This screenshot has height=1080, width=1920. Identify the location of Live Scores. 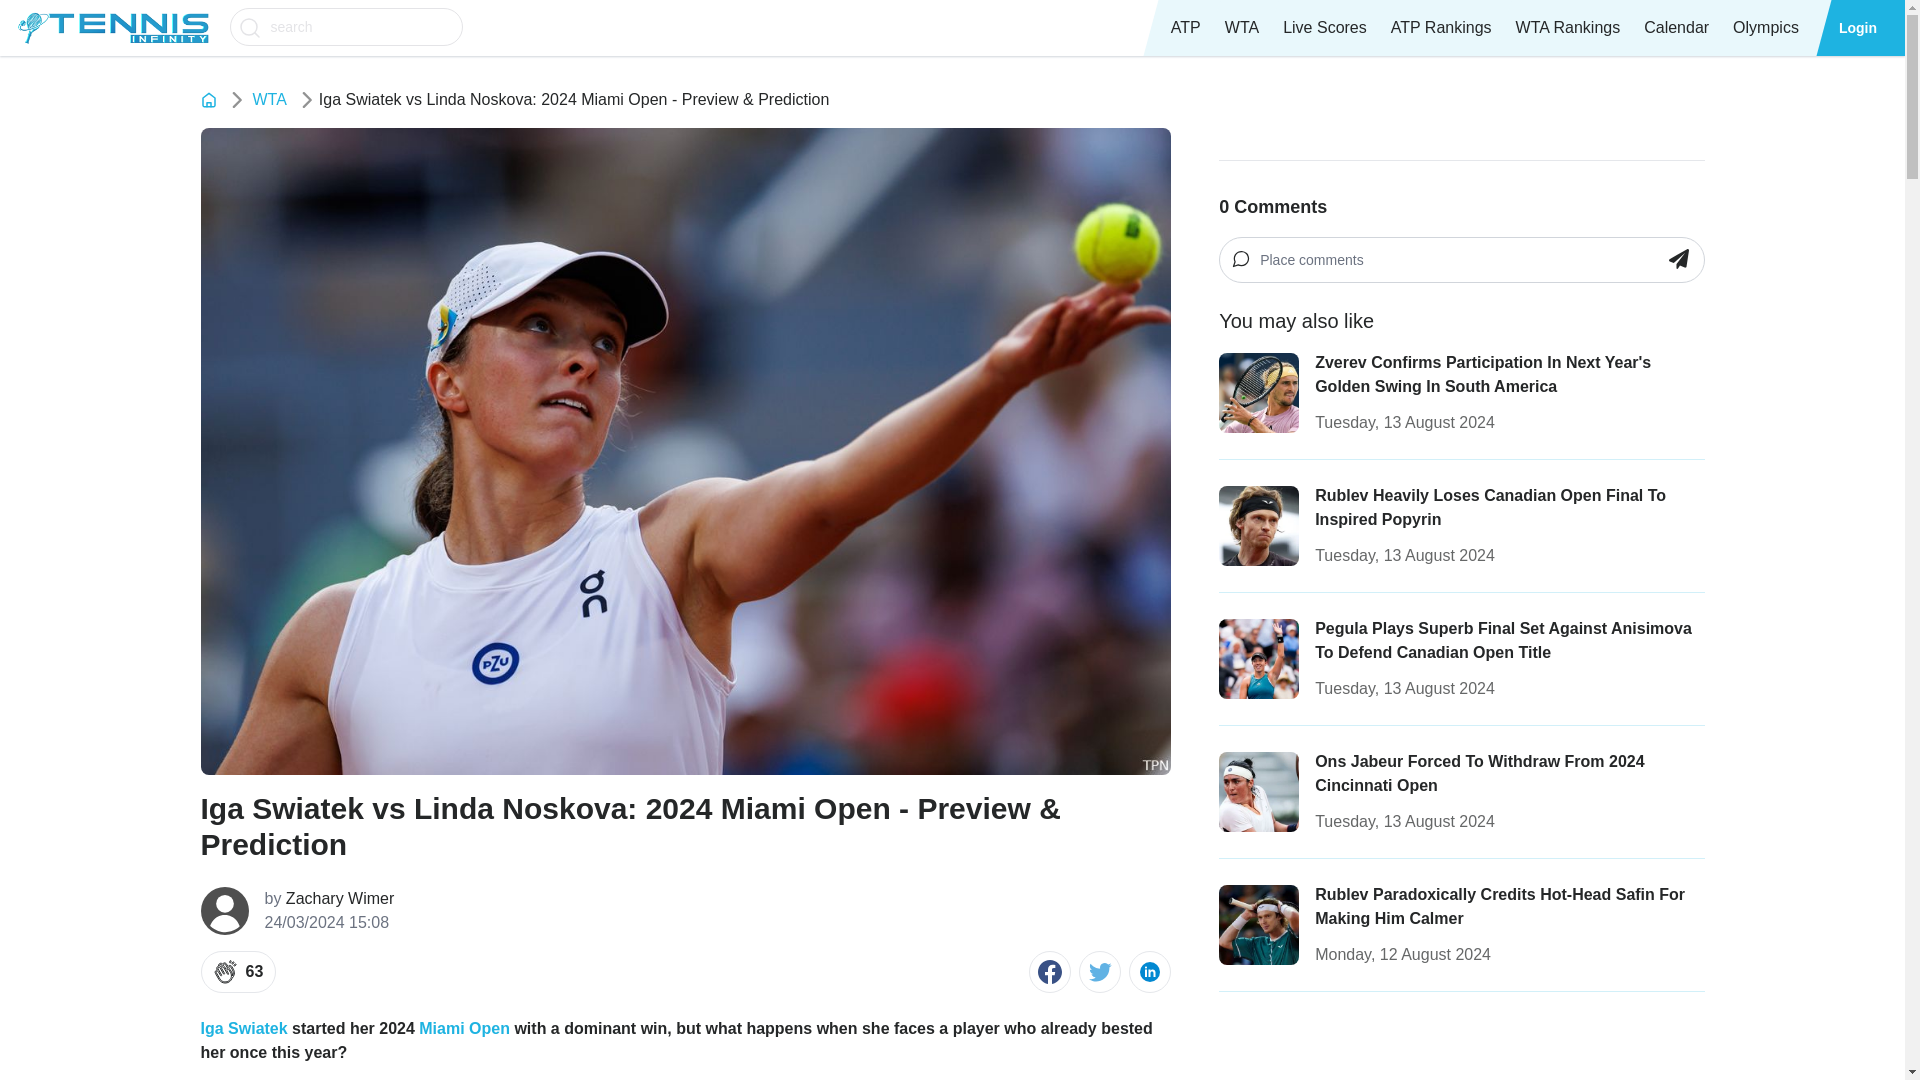
(1324, 28).